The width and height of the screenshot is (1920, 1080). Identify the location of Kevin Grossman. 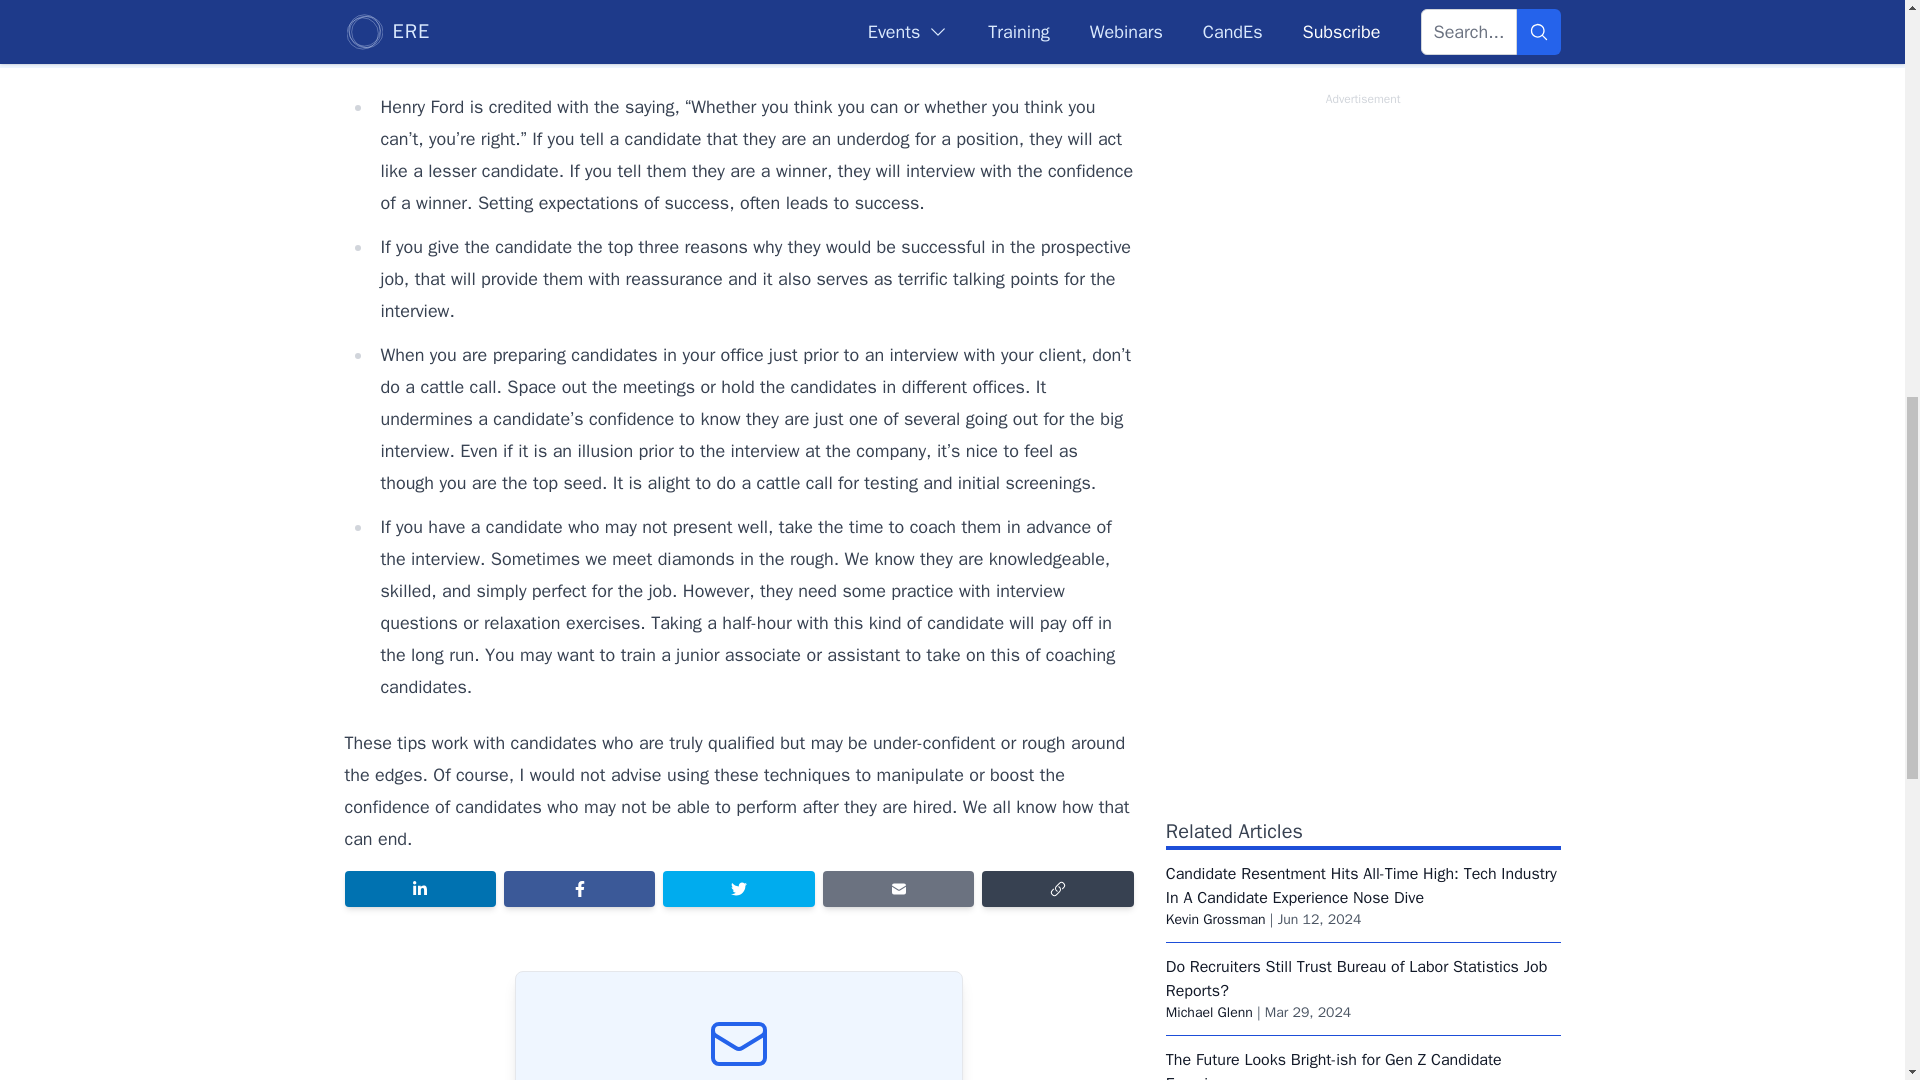
(1215, 919).